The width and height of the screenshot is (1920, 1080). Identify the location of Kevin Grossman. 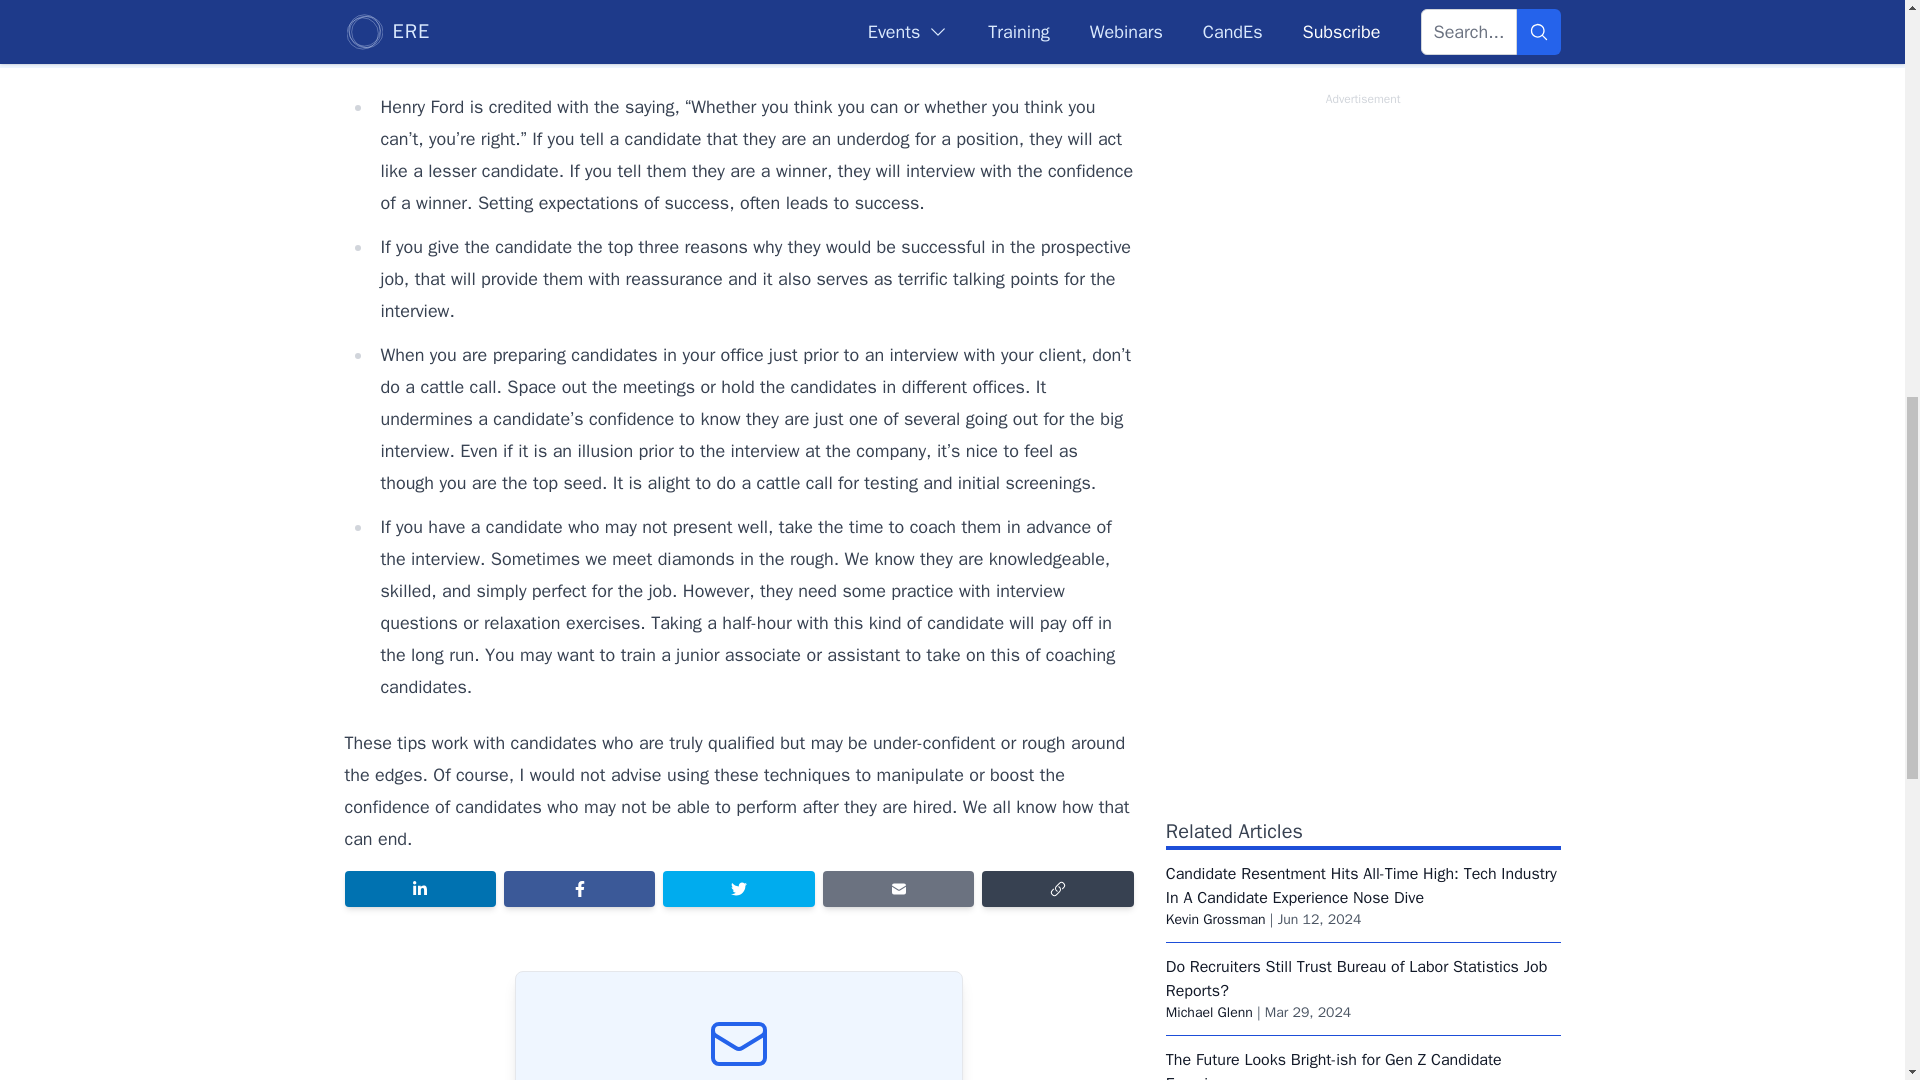
(1215, 919).